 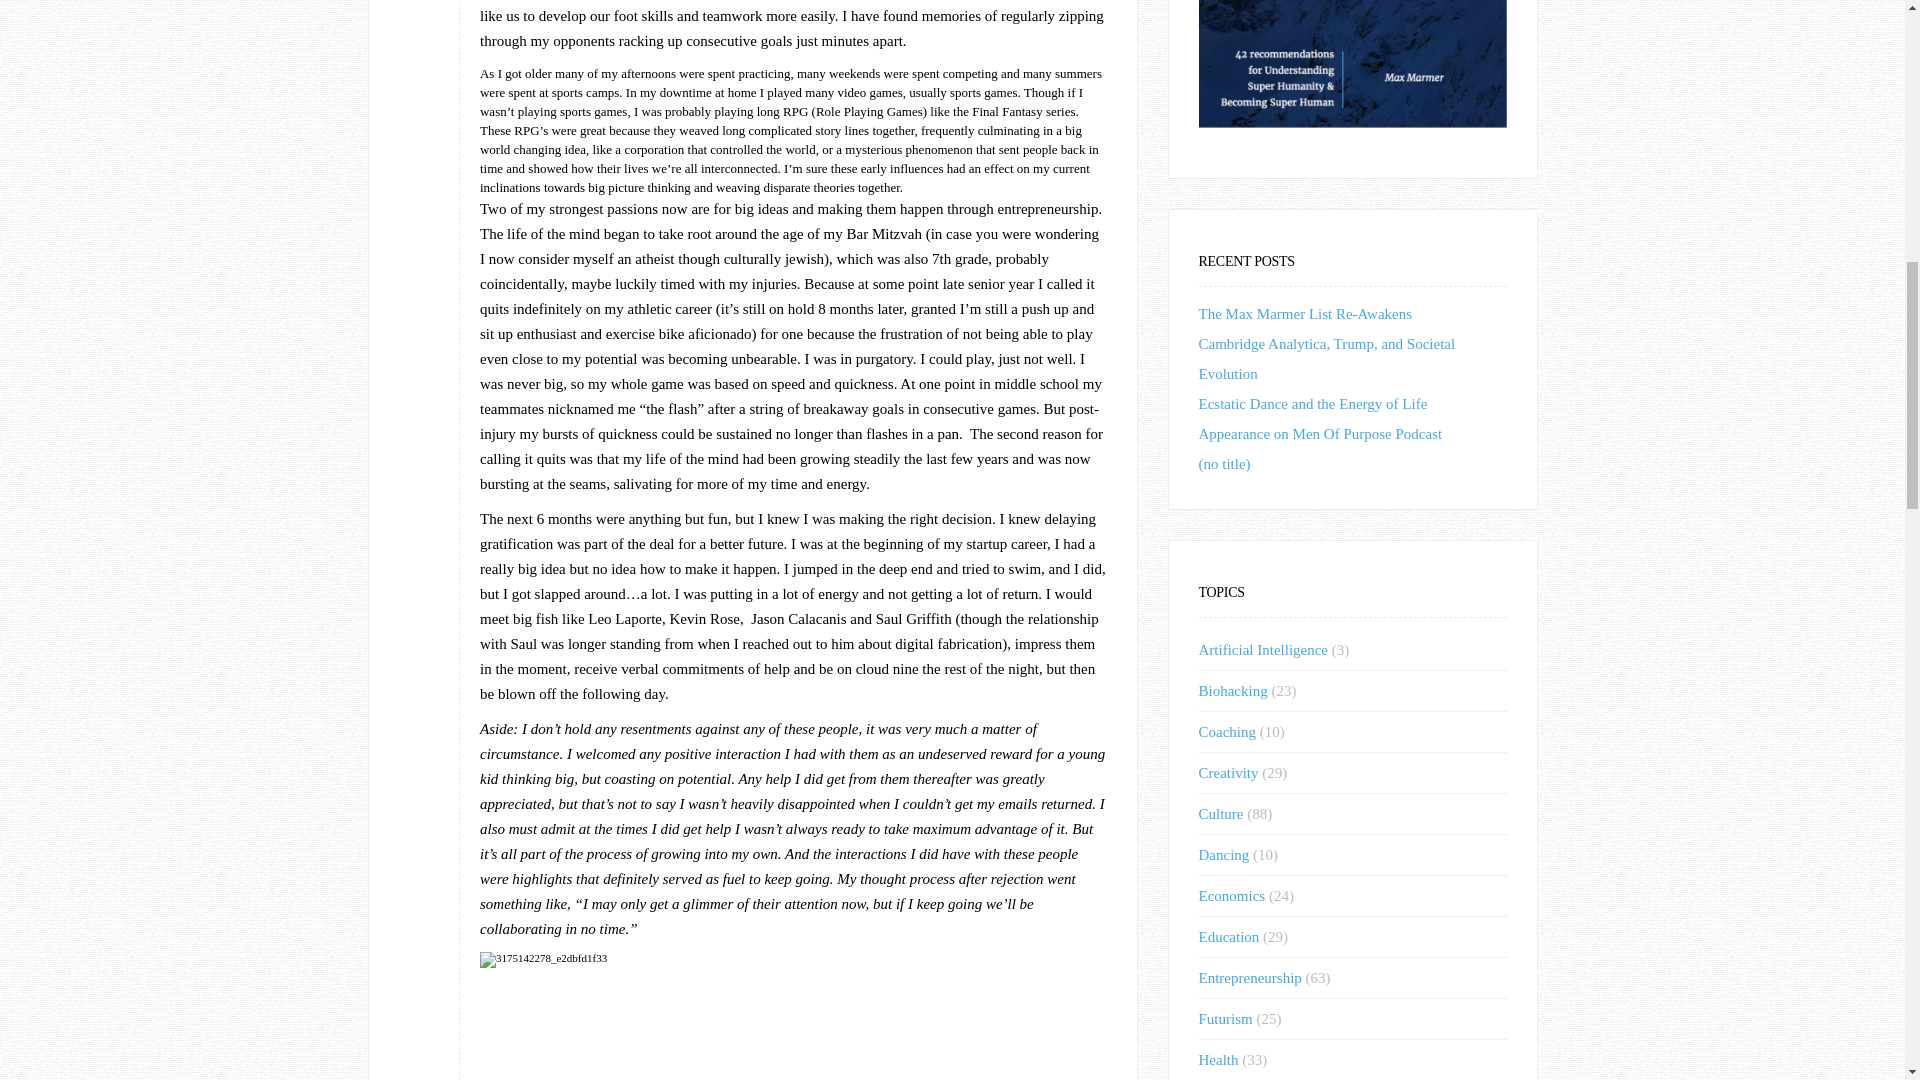 I want to click on The Max Marmer List Re-Awakens, so click(x=1304, y=313).